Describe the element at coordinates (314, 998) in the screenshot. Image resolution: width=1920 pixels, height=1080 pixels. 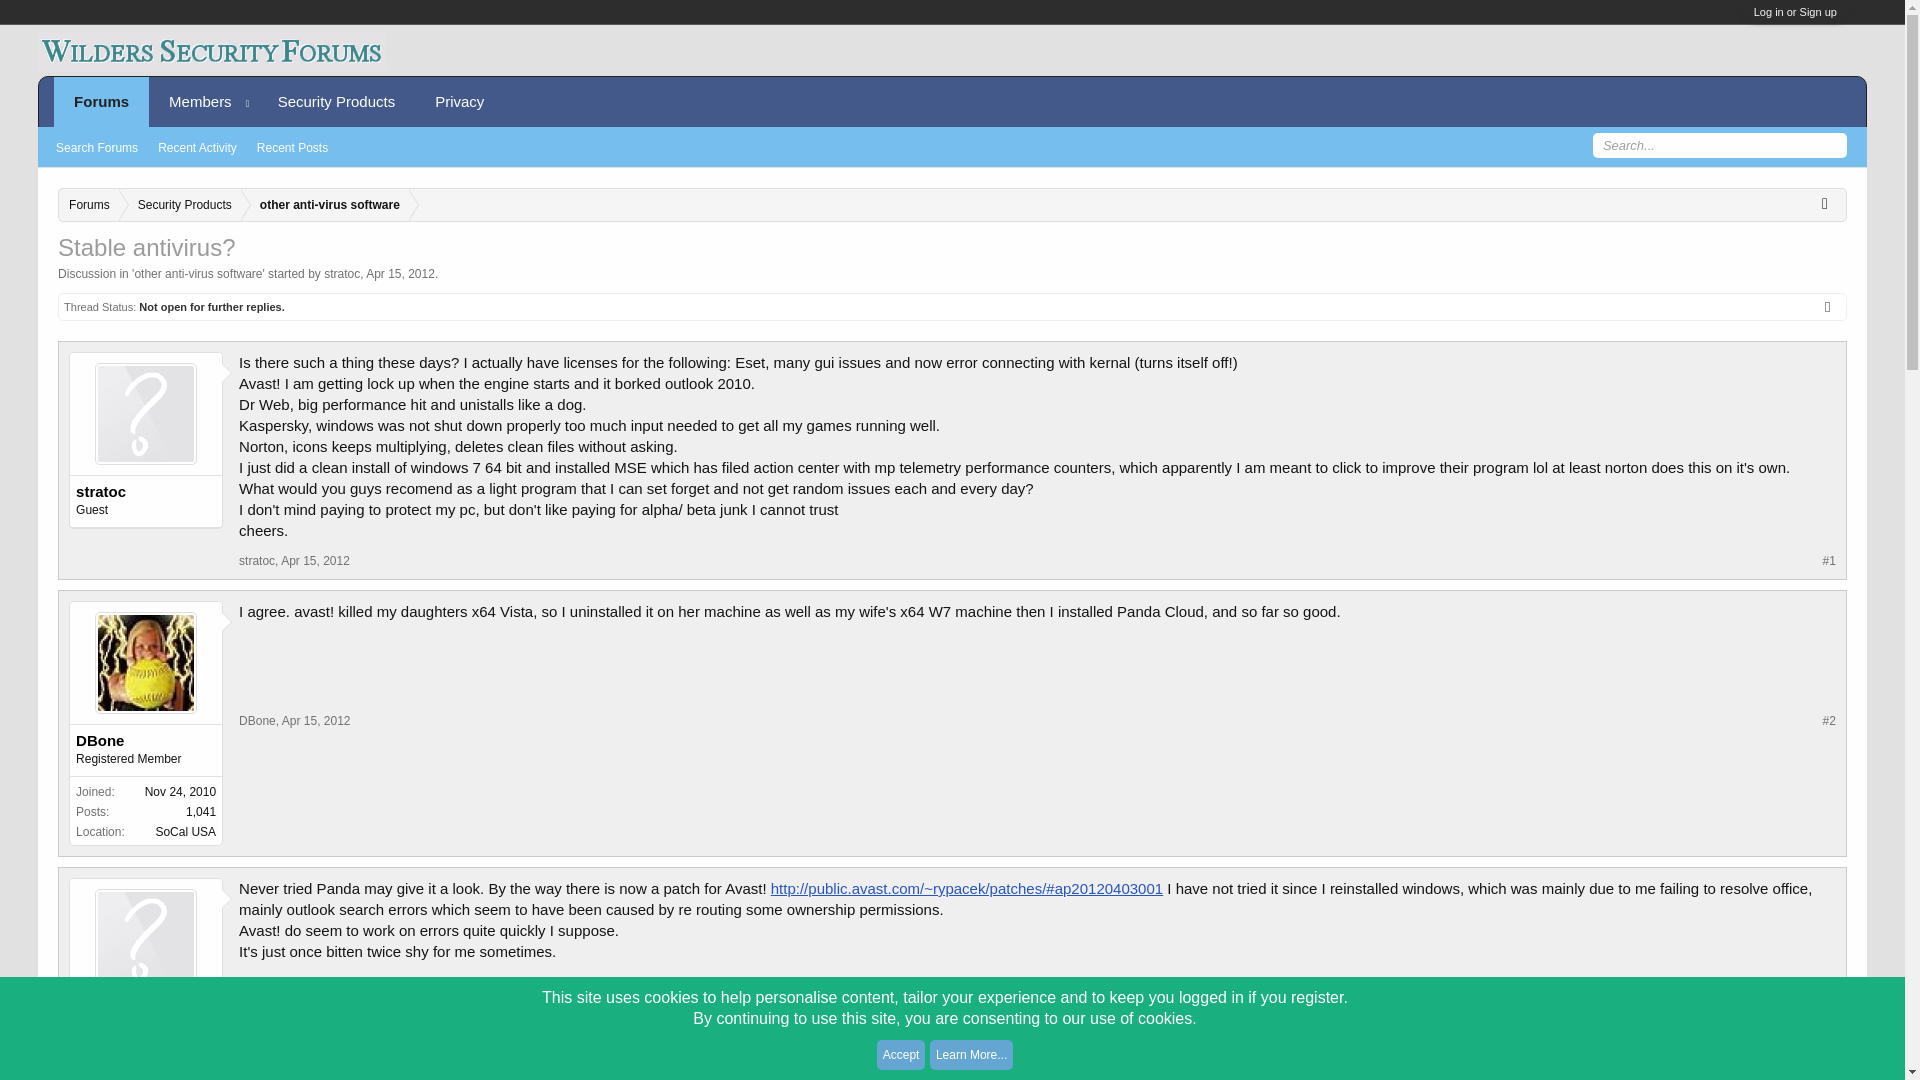
I see `Apr 15, 2012` at that location.